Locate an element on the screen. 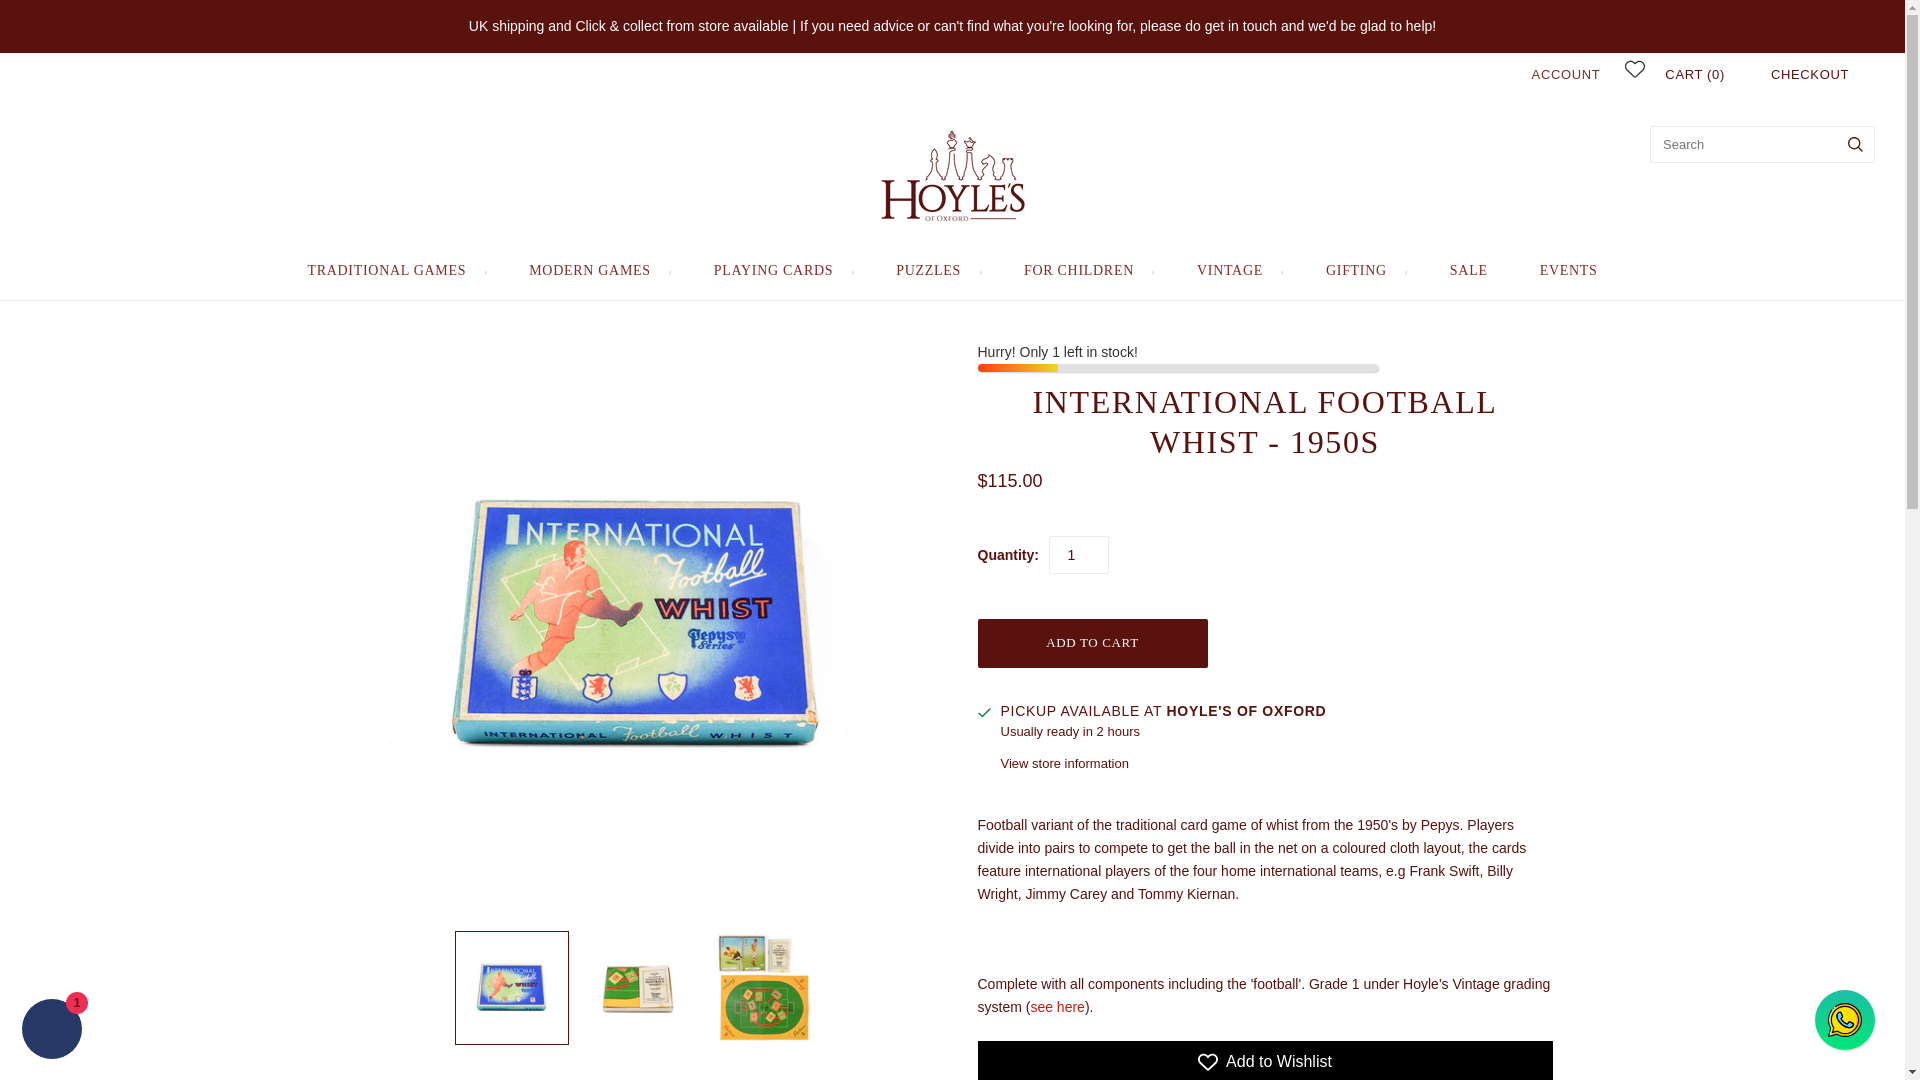  ACCOUNT is located at coordinates (1566, 74).